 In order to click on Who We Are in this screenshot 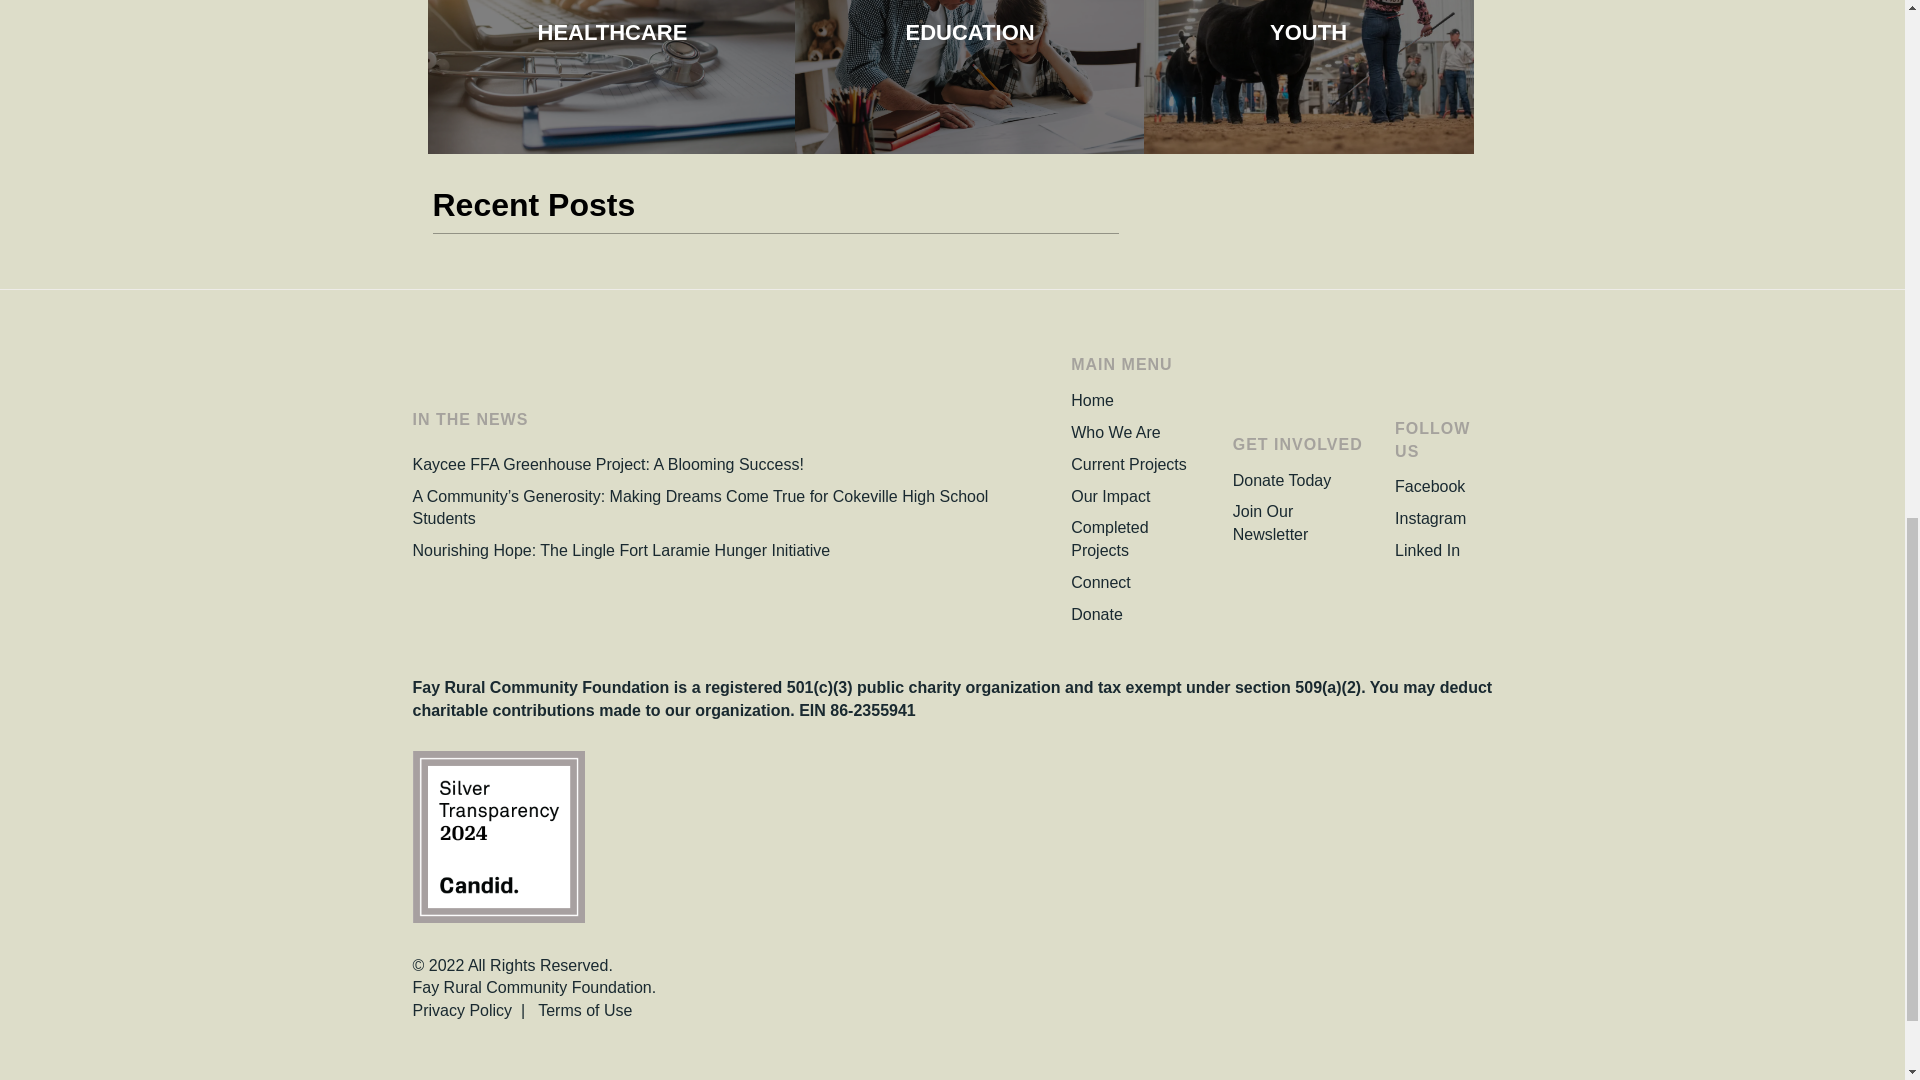, I will do `click(1116, 432)`.